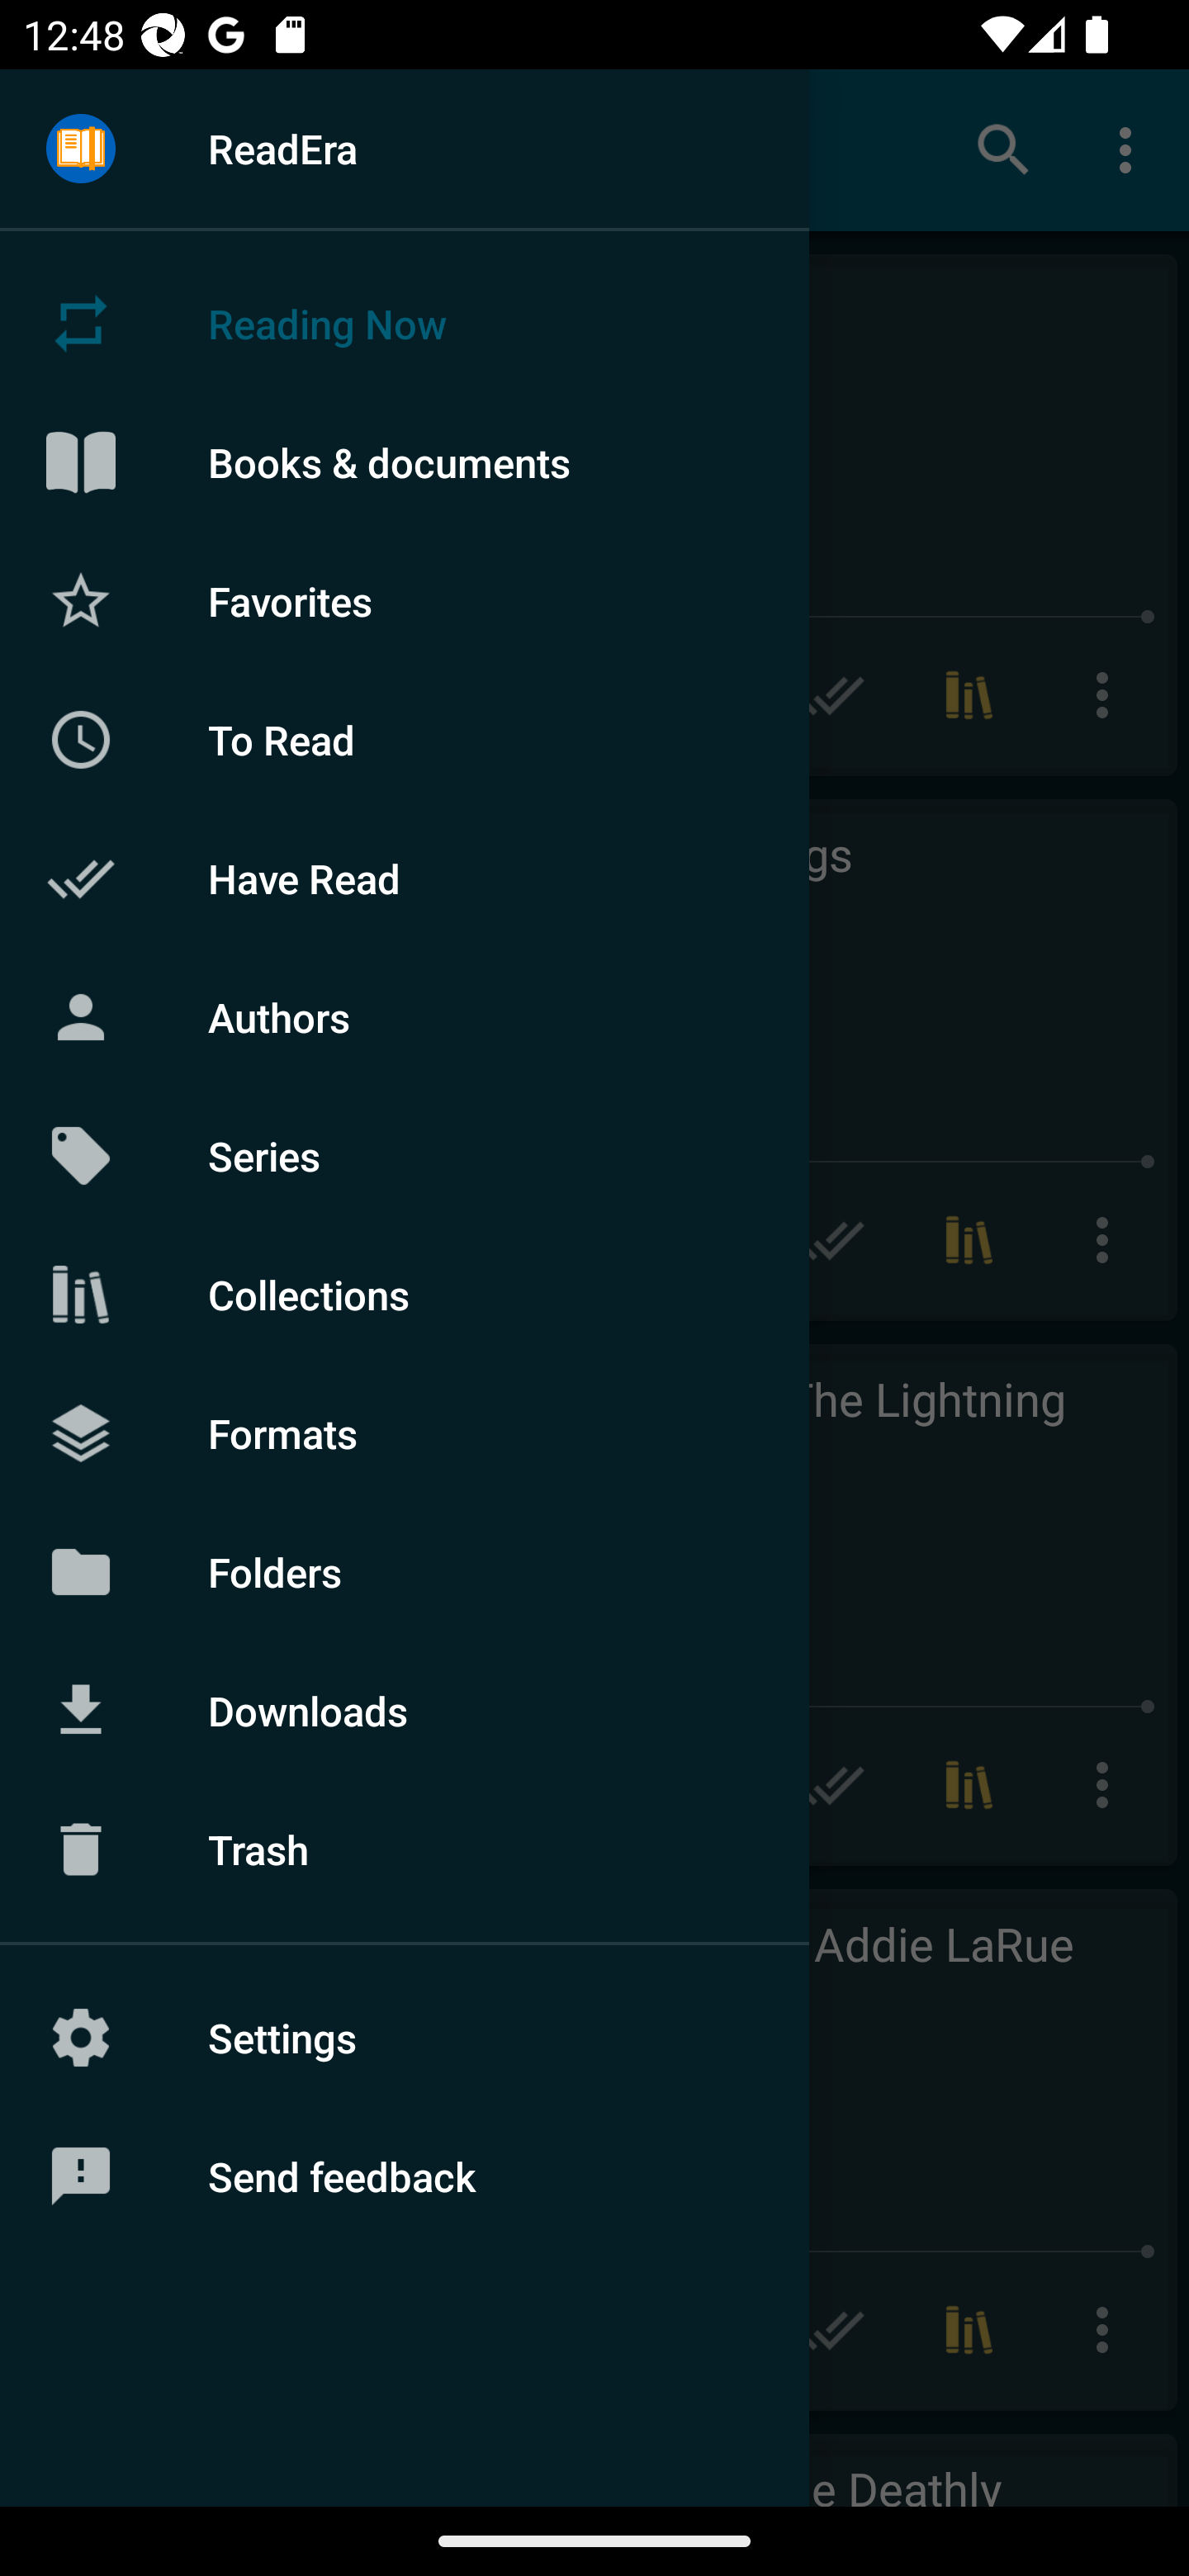 Image resolution: width=1189 pixels, height=2576 pixels. I want to click on Have Read, so click(405, 878).